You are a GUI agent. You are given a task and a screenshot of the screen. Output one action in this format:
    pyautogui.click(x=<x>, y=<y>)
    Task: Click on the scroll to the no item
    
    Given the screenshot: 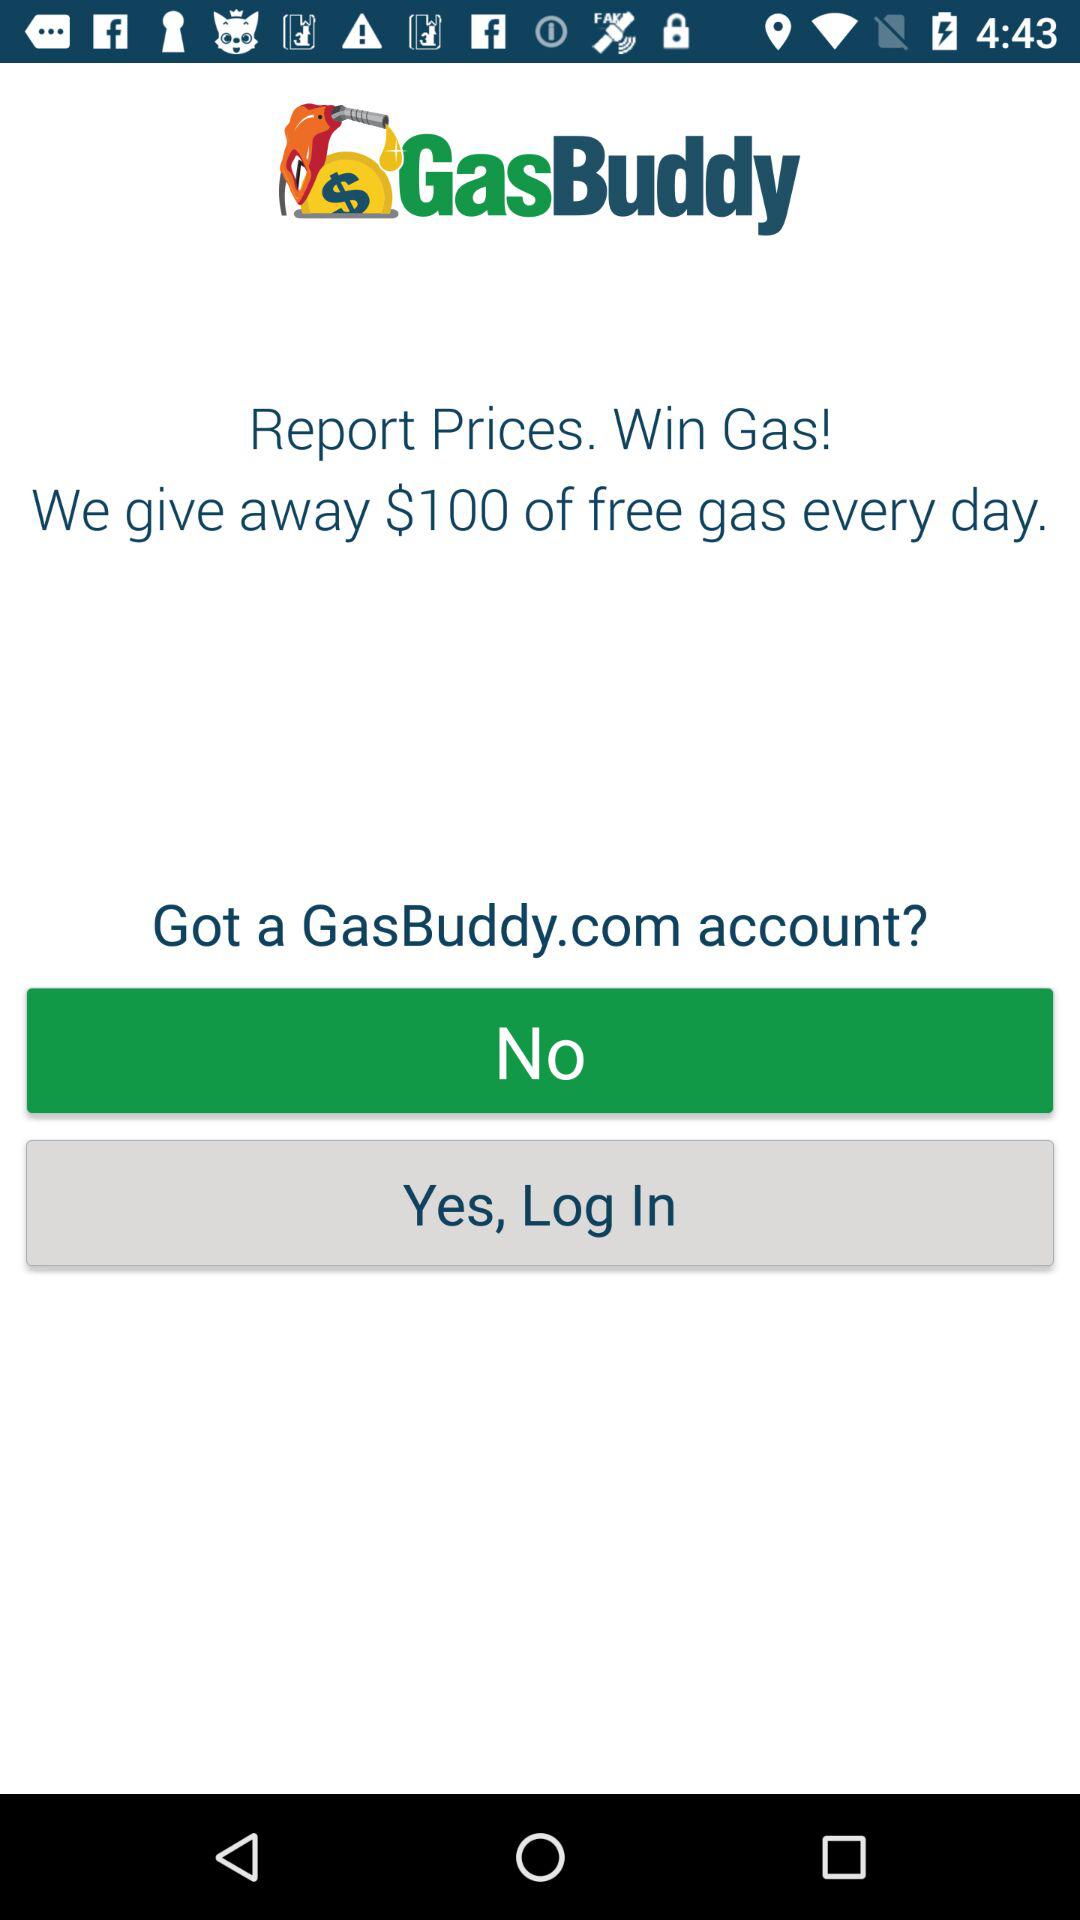 What is the action you would take?
    pyautogui.click(x=540, y=1050)
    